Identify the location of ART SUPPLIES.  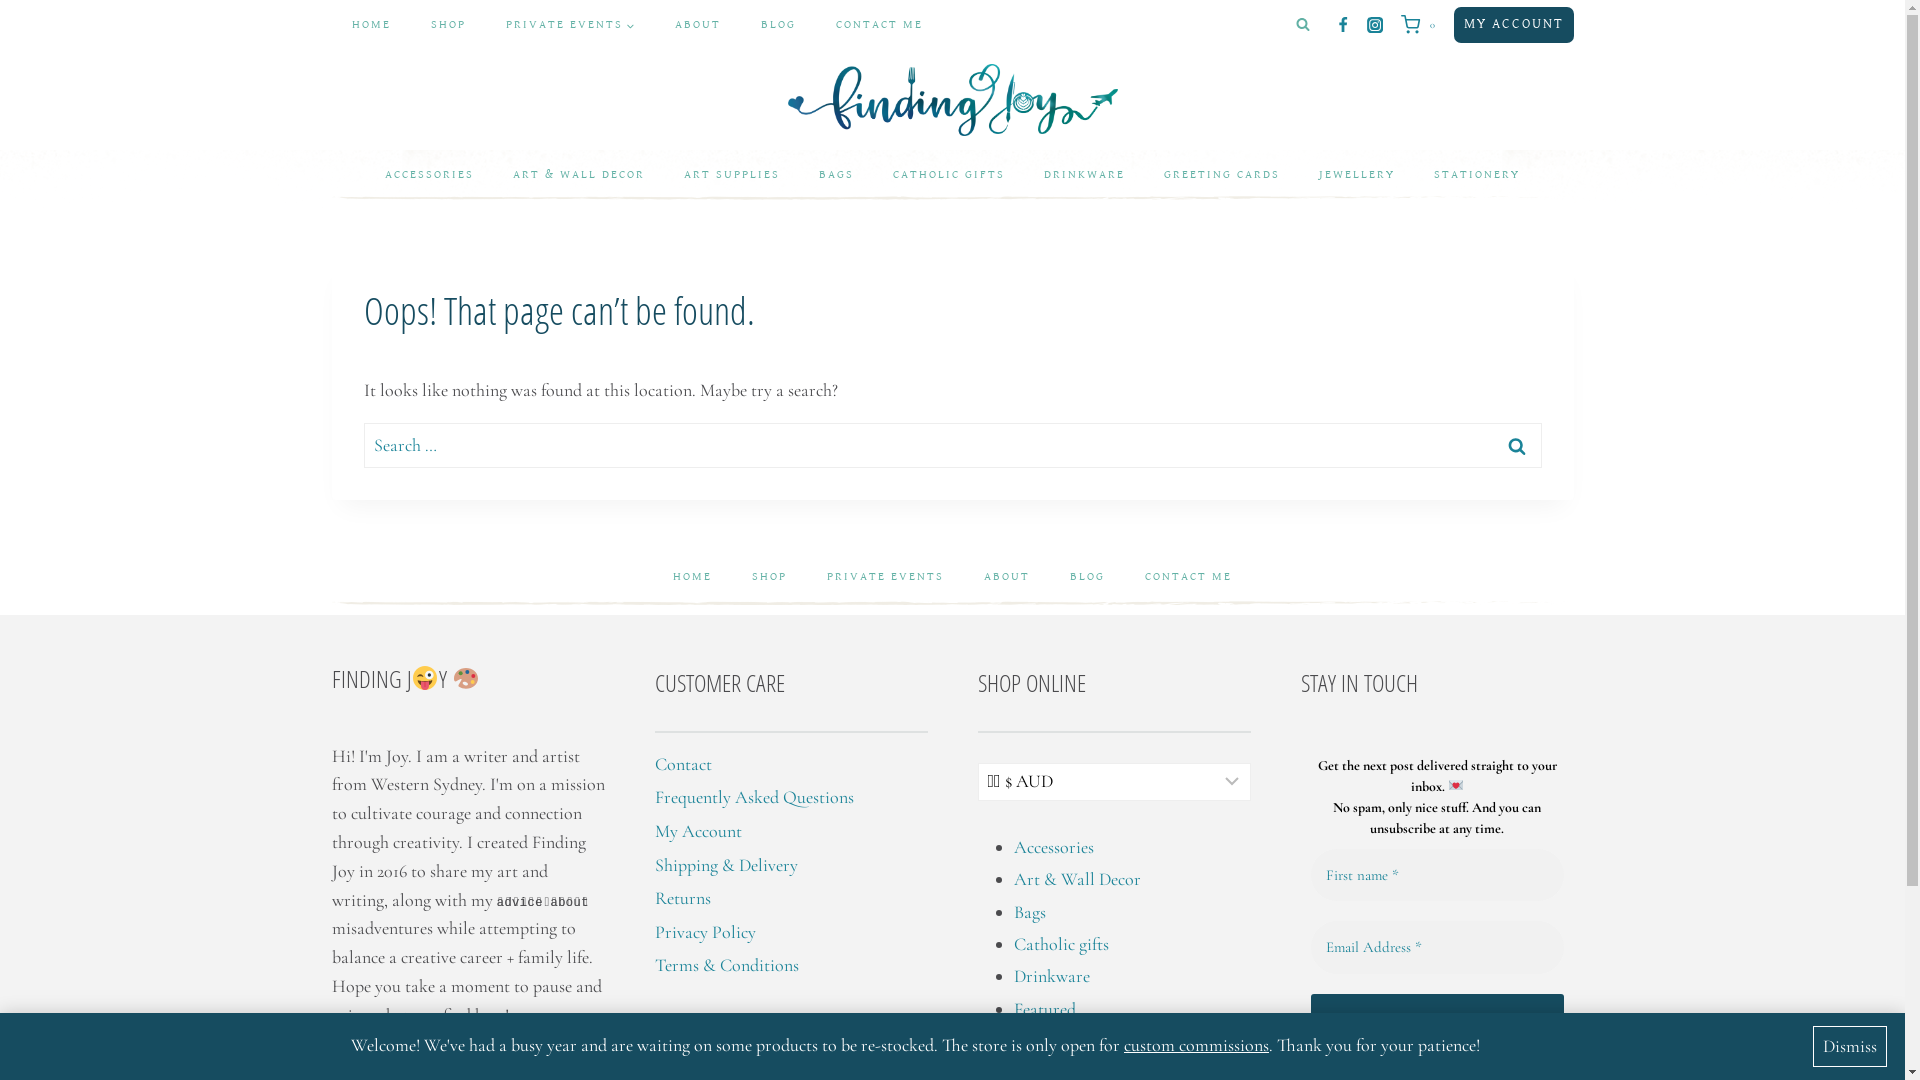
(732, 174).